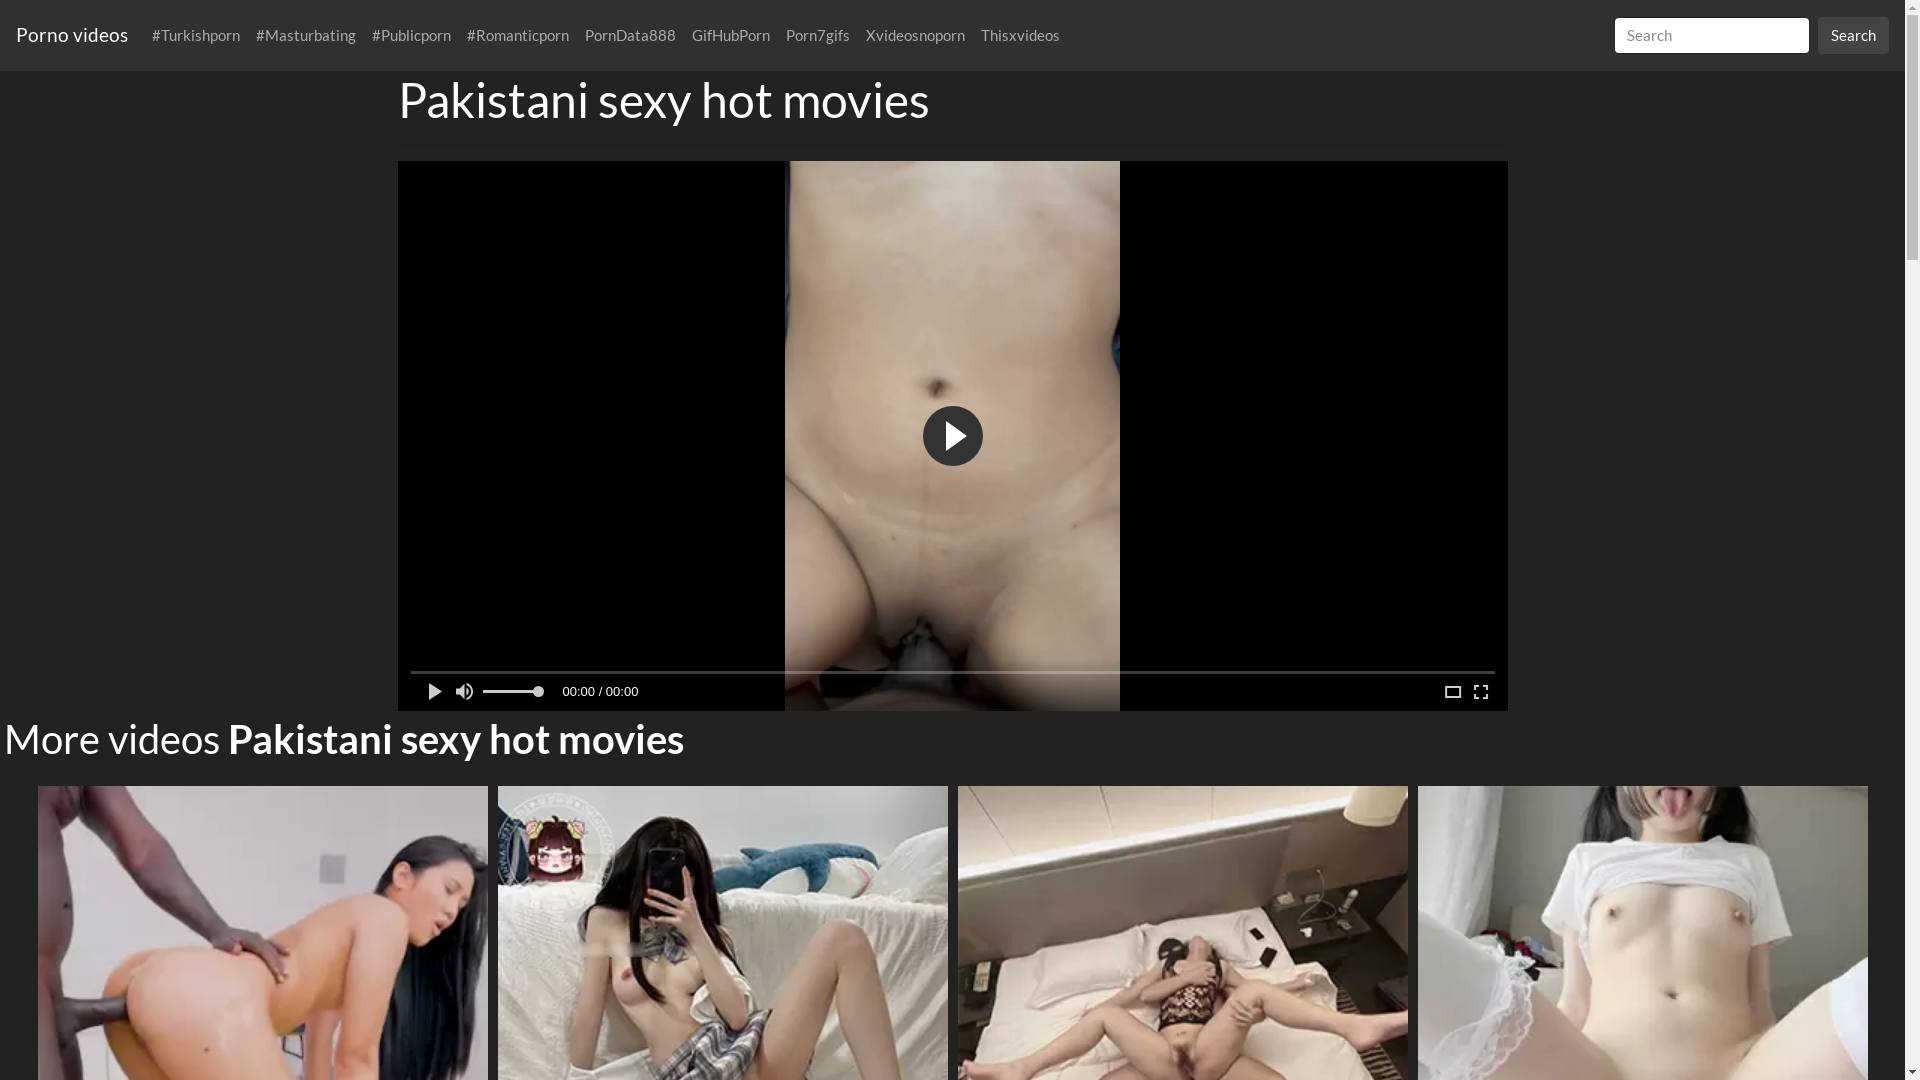 Image resolution: width=1920 pixels, height=1080 pixels. Describe the element at coordinates (915, 36) in the screenshot. I see `Xvideosnoporn` at that location.